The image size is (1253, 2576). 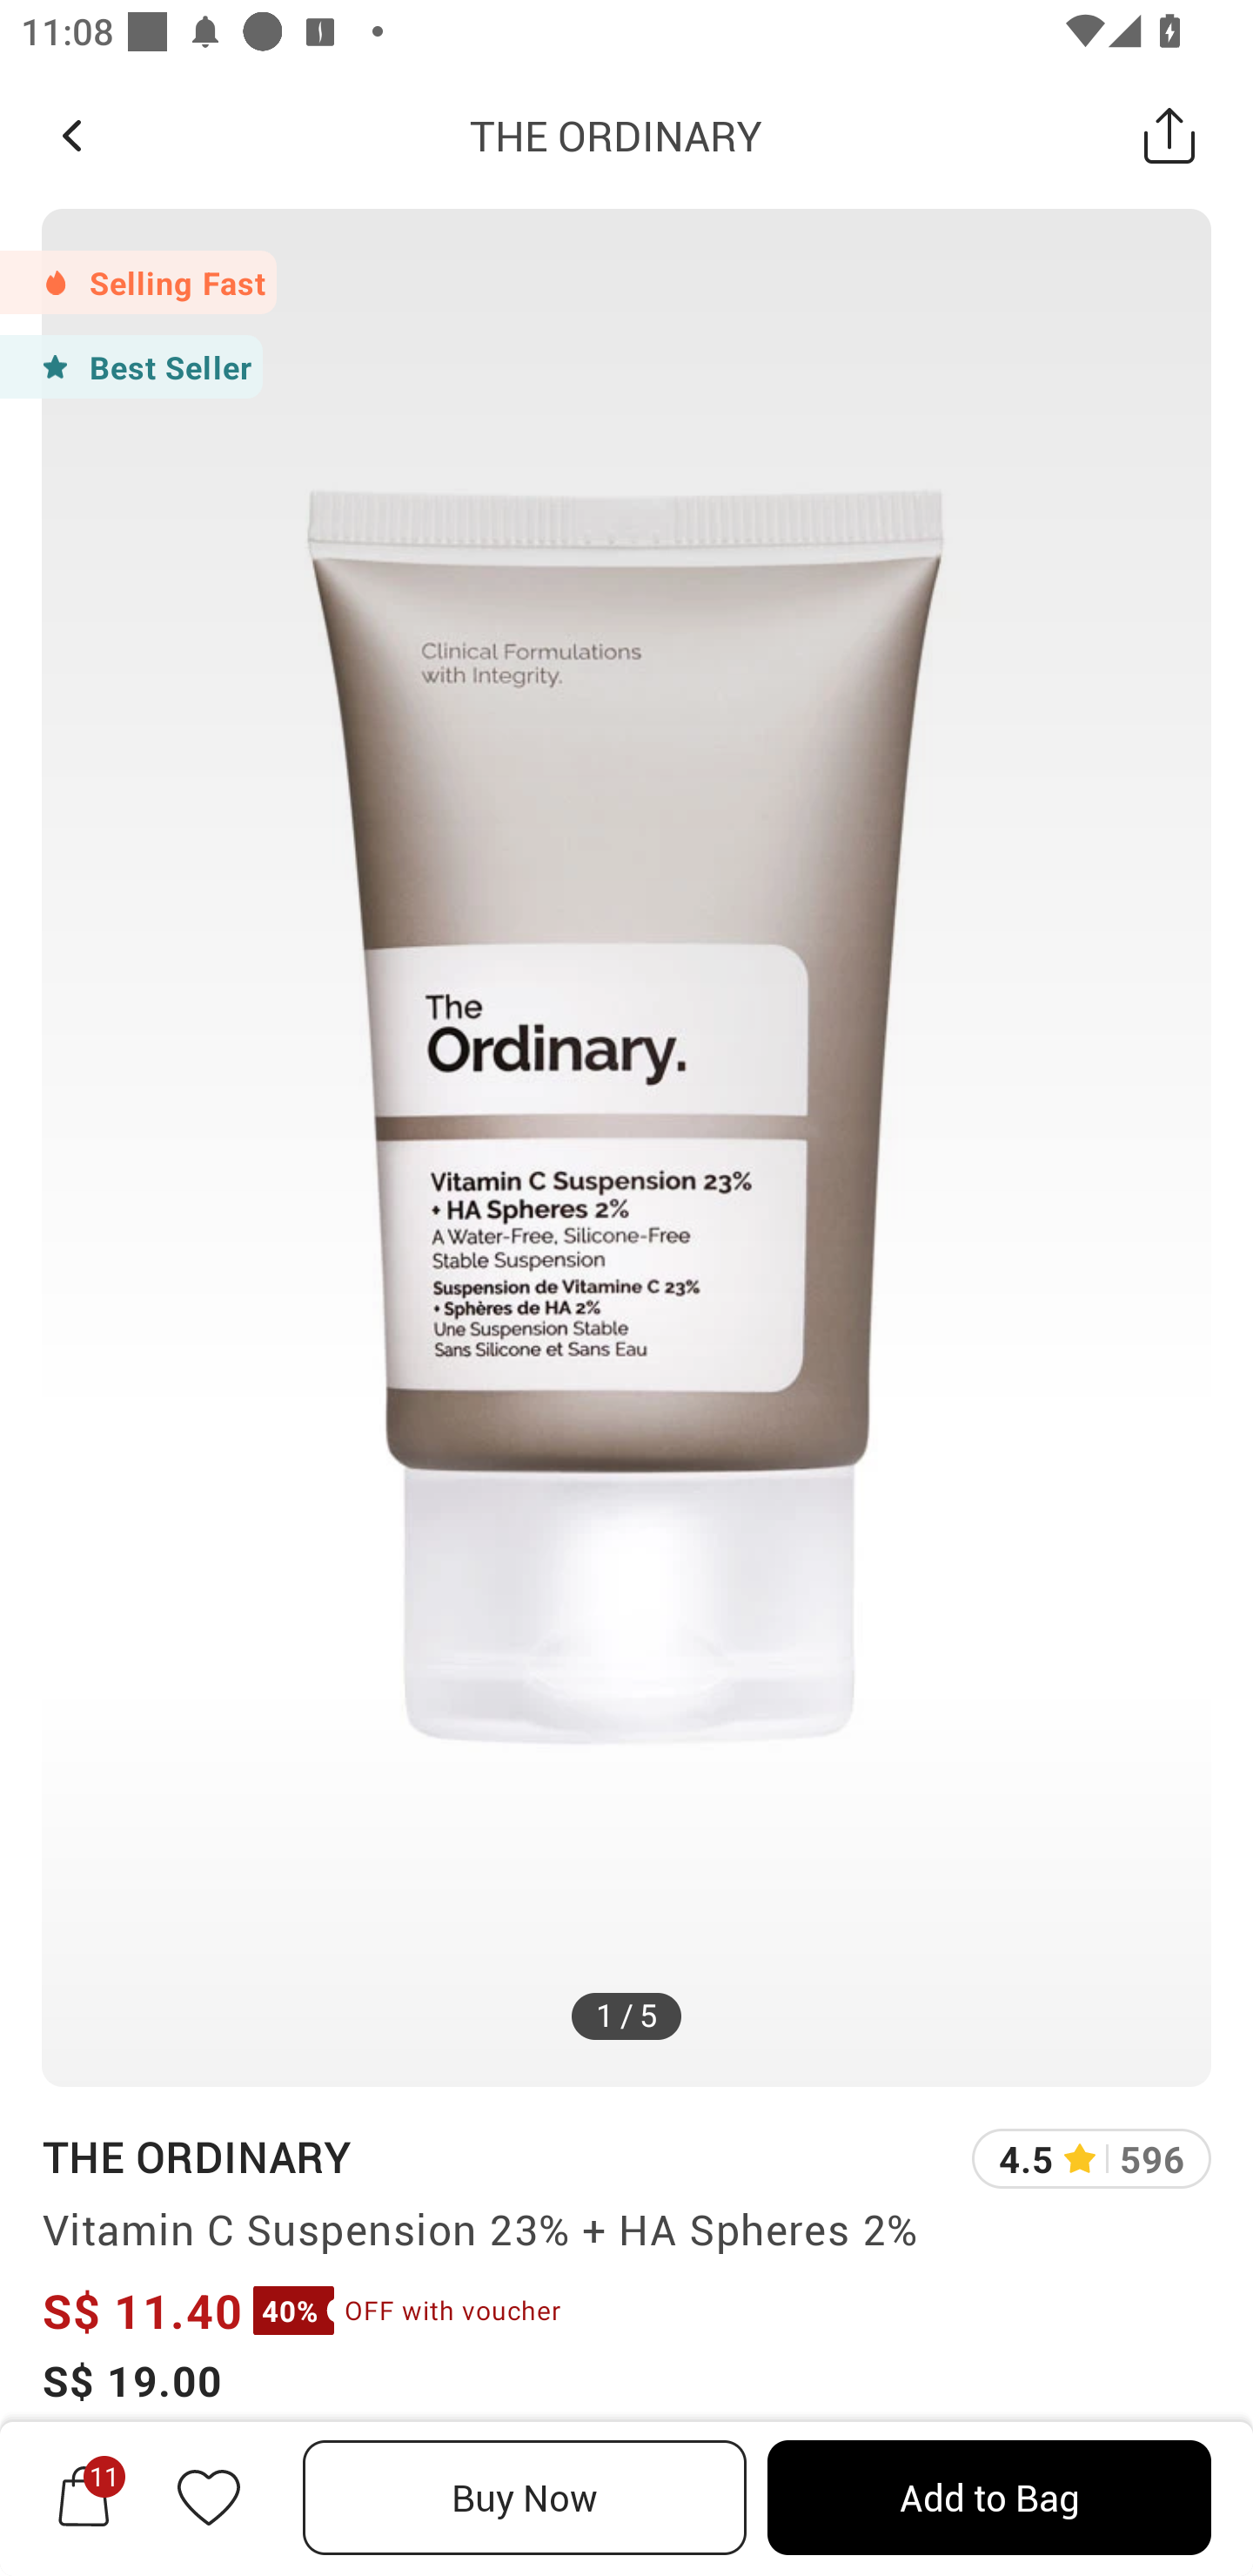 I want to click on Buy Now, so click(x=525, y=2498).